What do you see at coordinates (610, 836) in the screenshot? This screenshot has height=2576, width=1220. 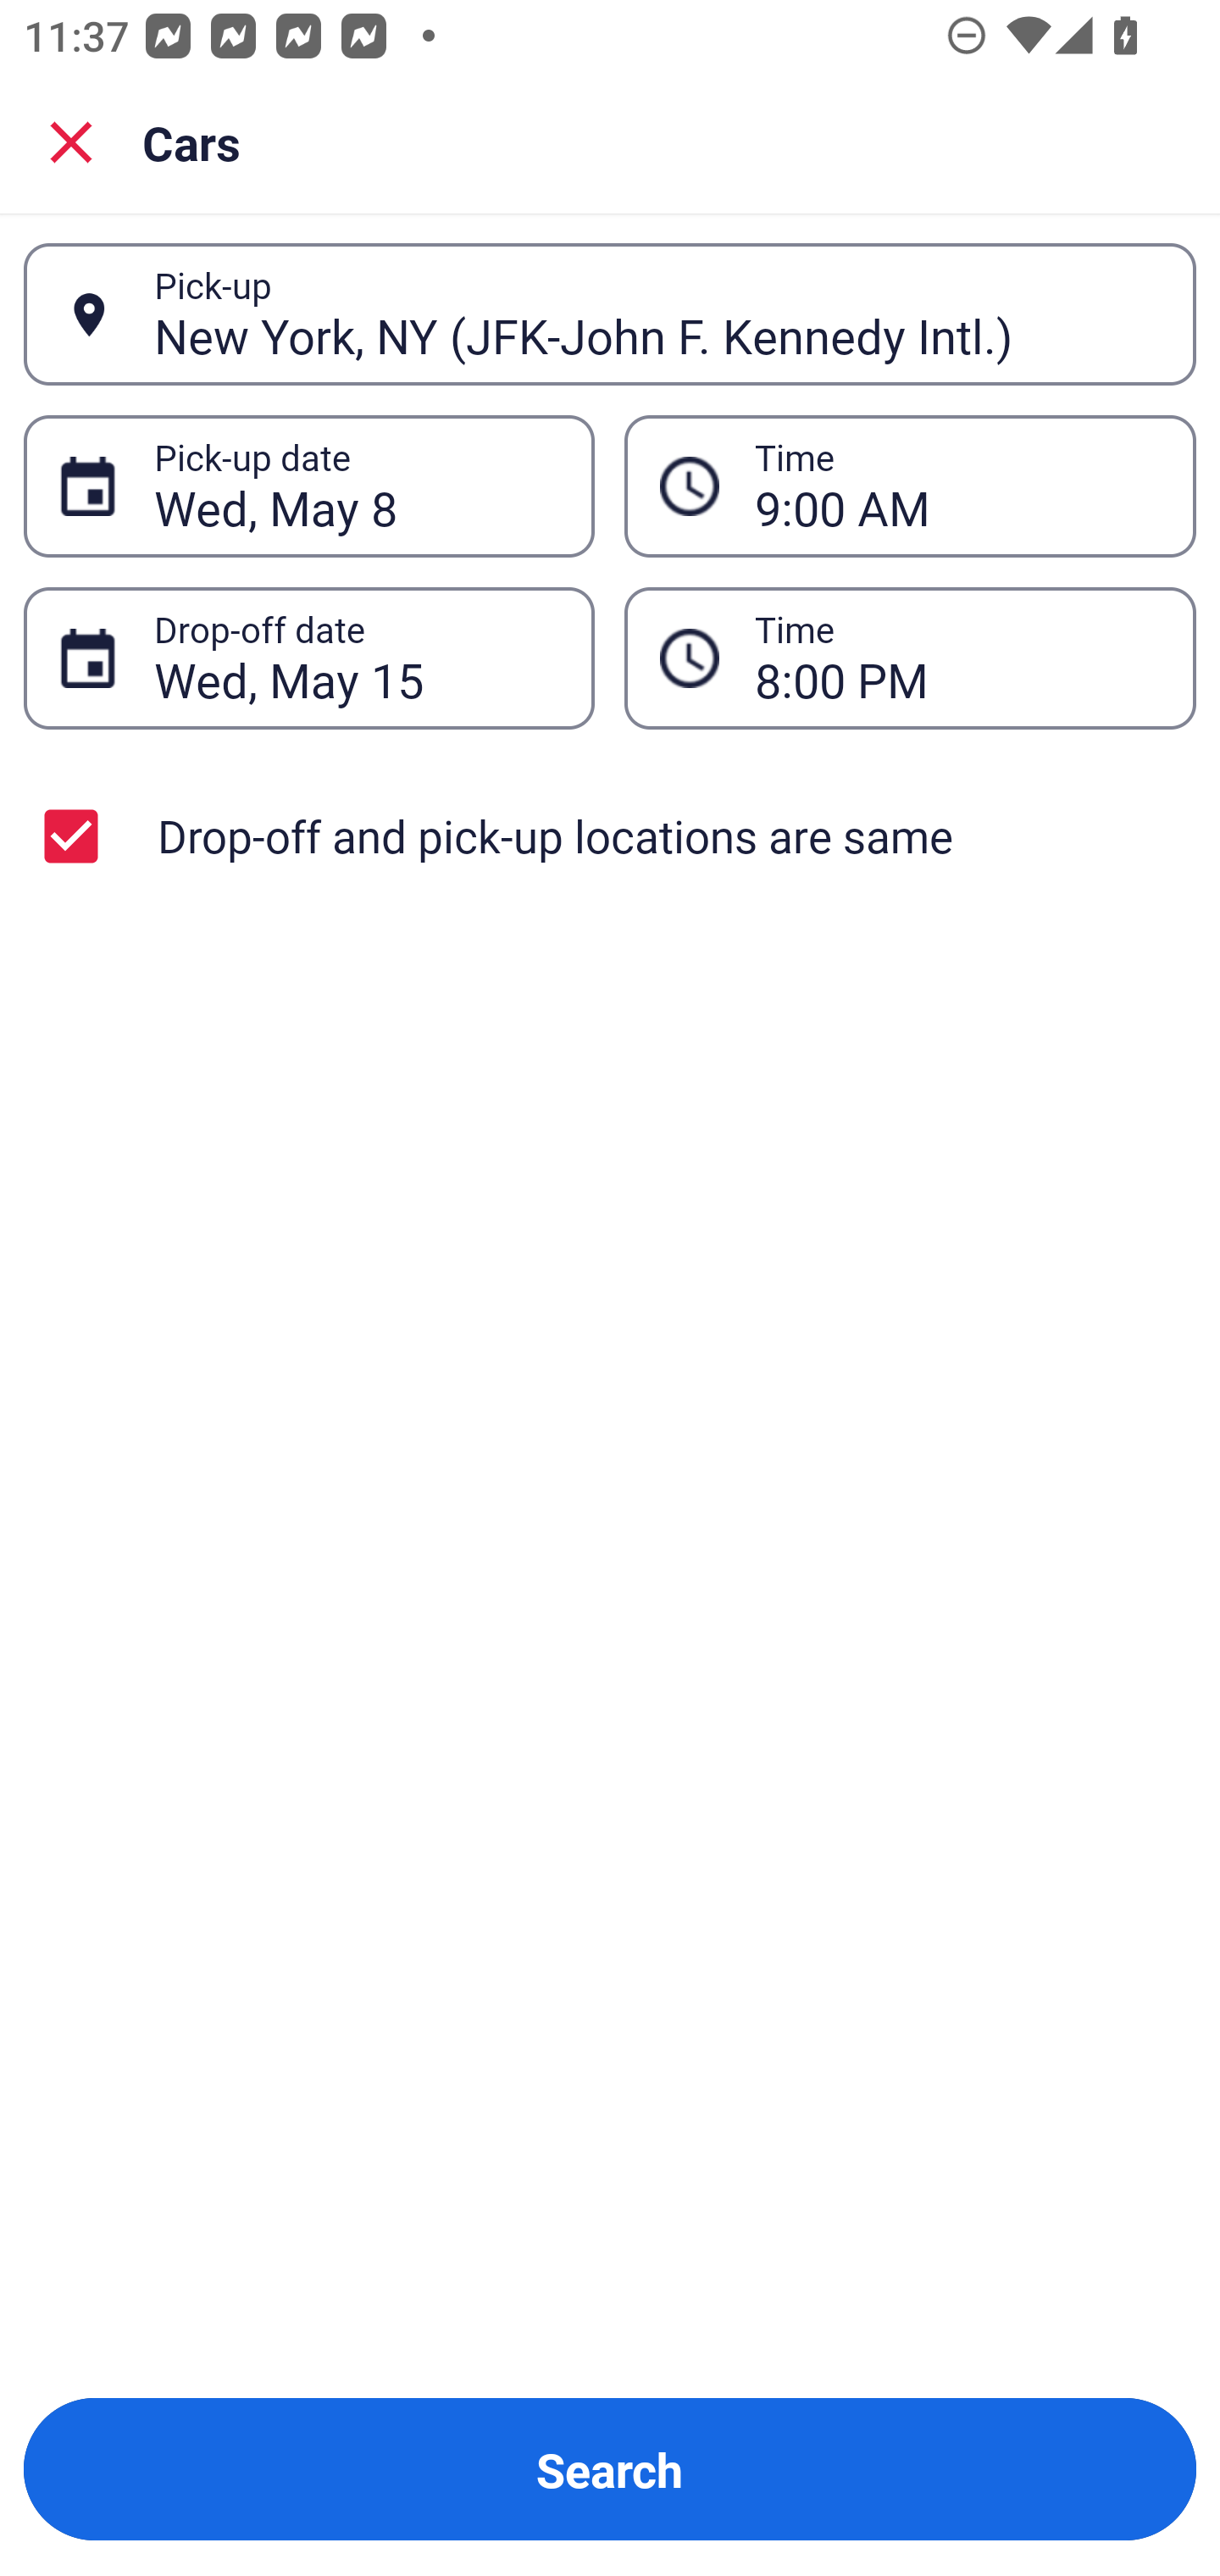 I see `Drop-off and pick-up locations are same` at bounding box center [610, 836].